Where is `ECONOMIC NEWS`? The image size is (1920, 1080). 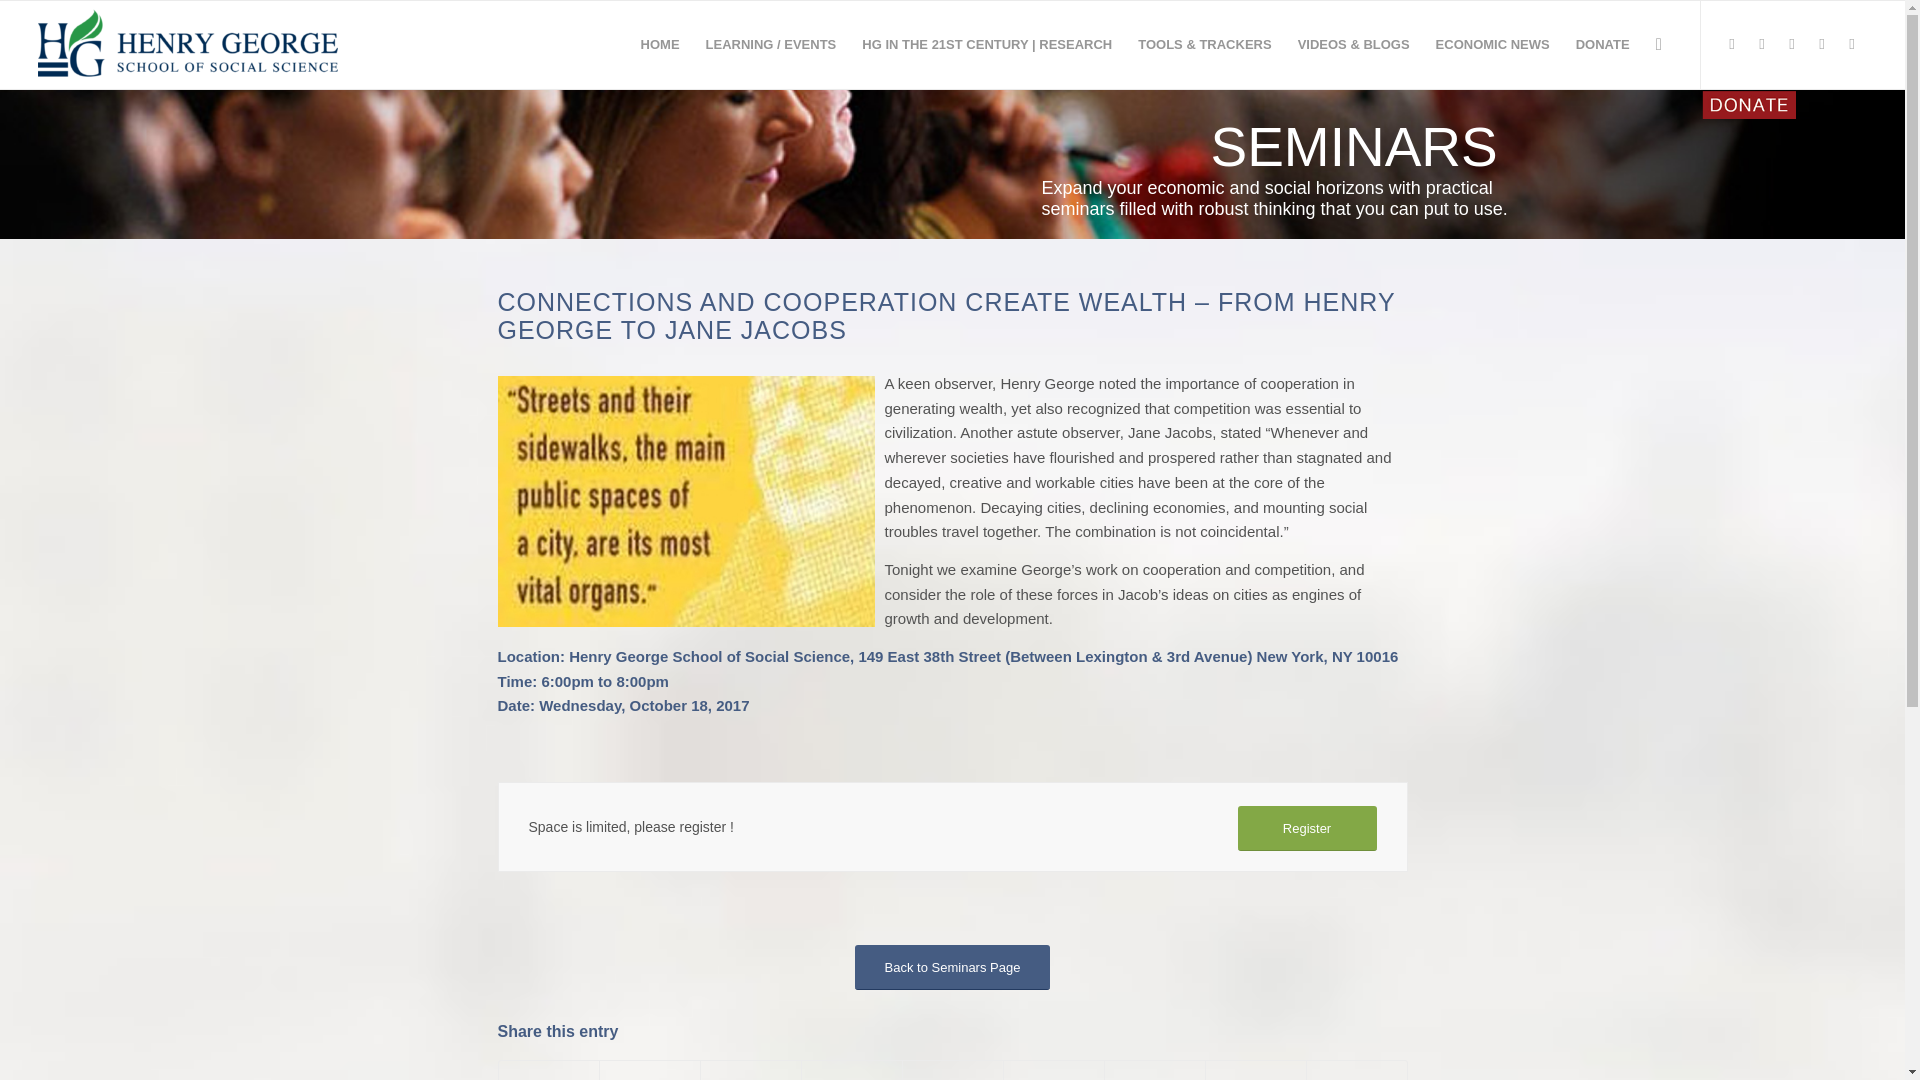 ECONOMIC NEWS is located at coordinates (1492, 44).